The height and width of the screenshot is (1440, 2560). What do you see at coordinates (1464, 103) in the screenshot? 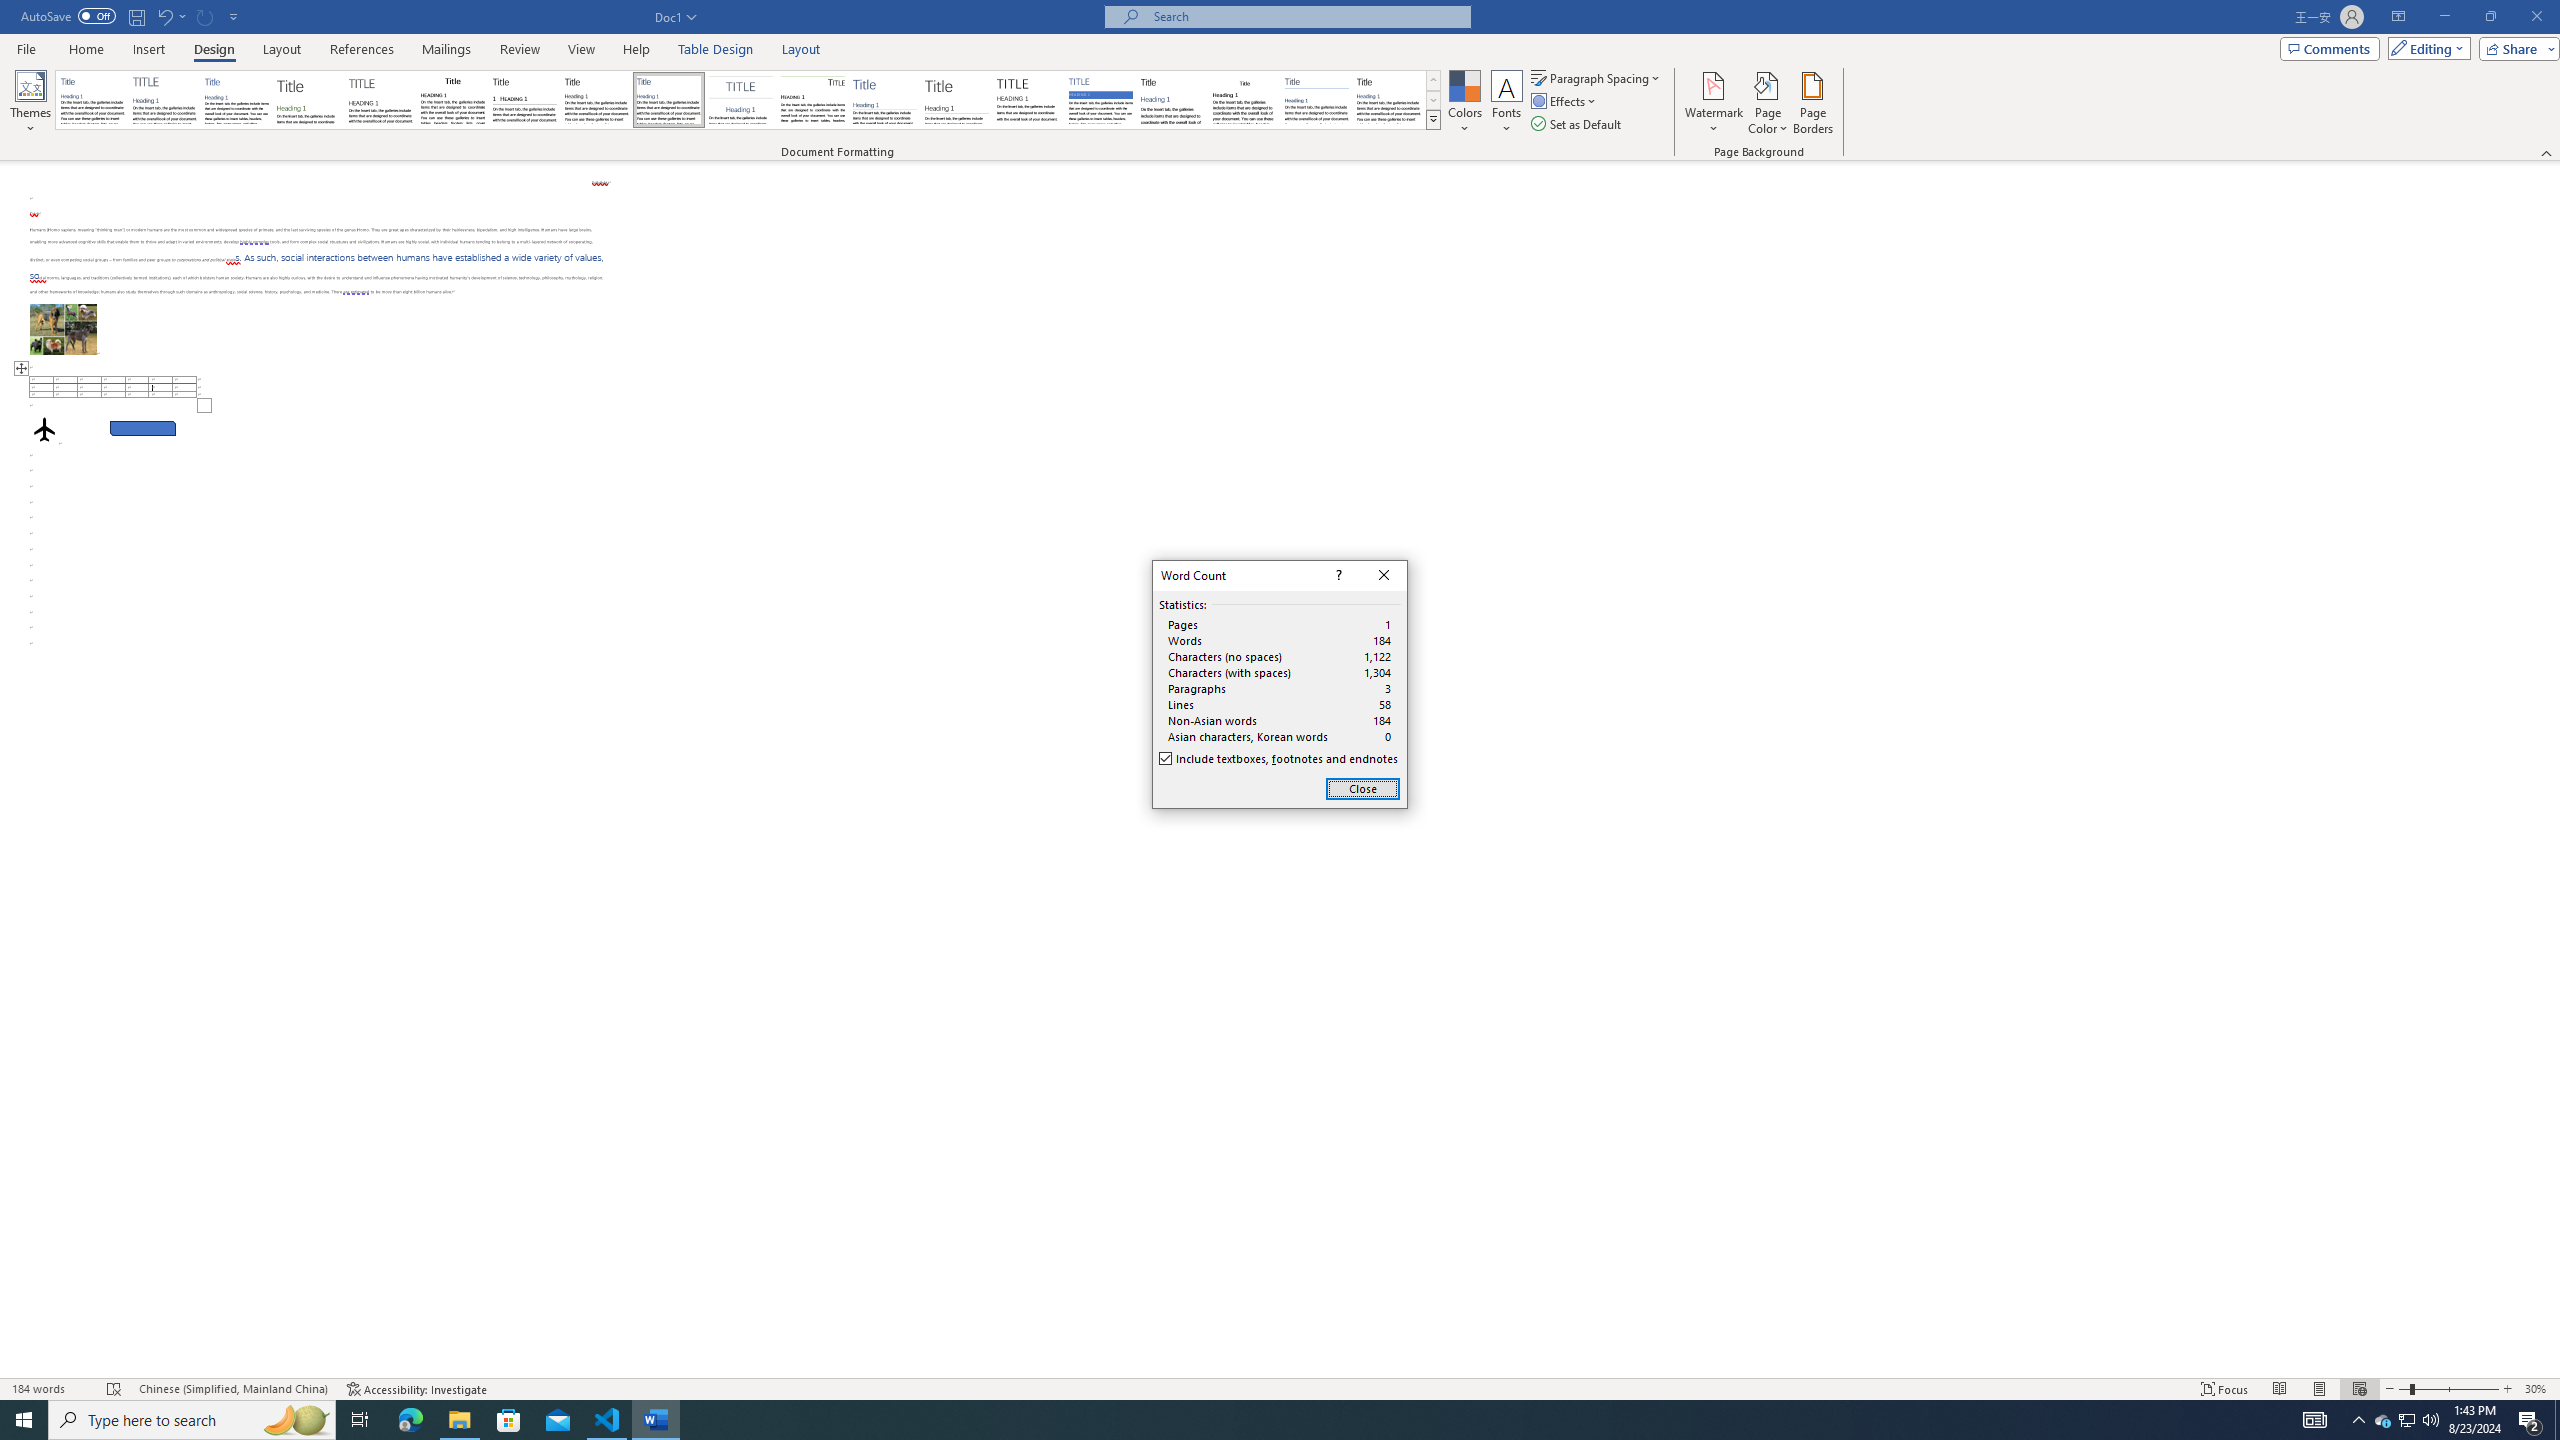
I see `Colors` at bounding box center [1464, 103].